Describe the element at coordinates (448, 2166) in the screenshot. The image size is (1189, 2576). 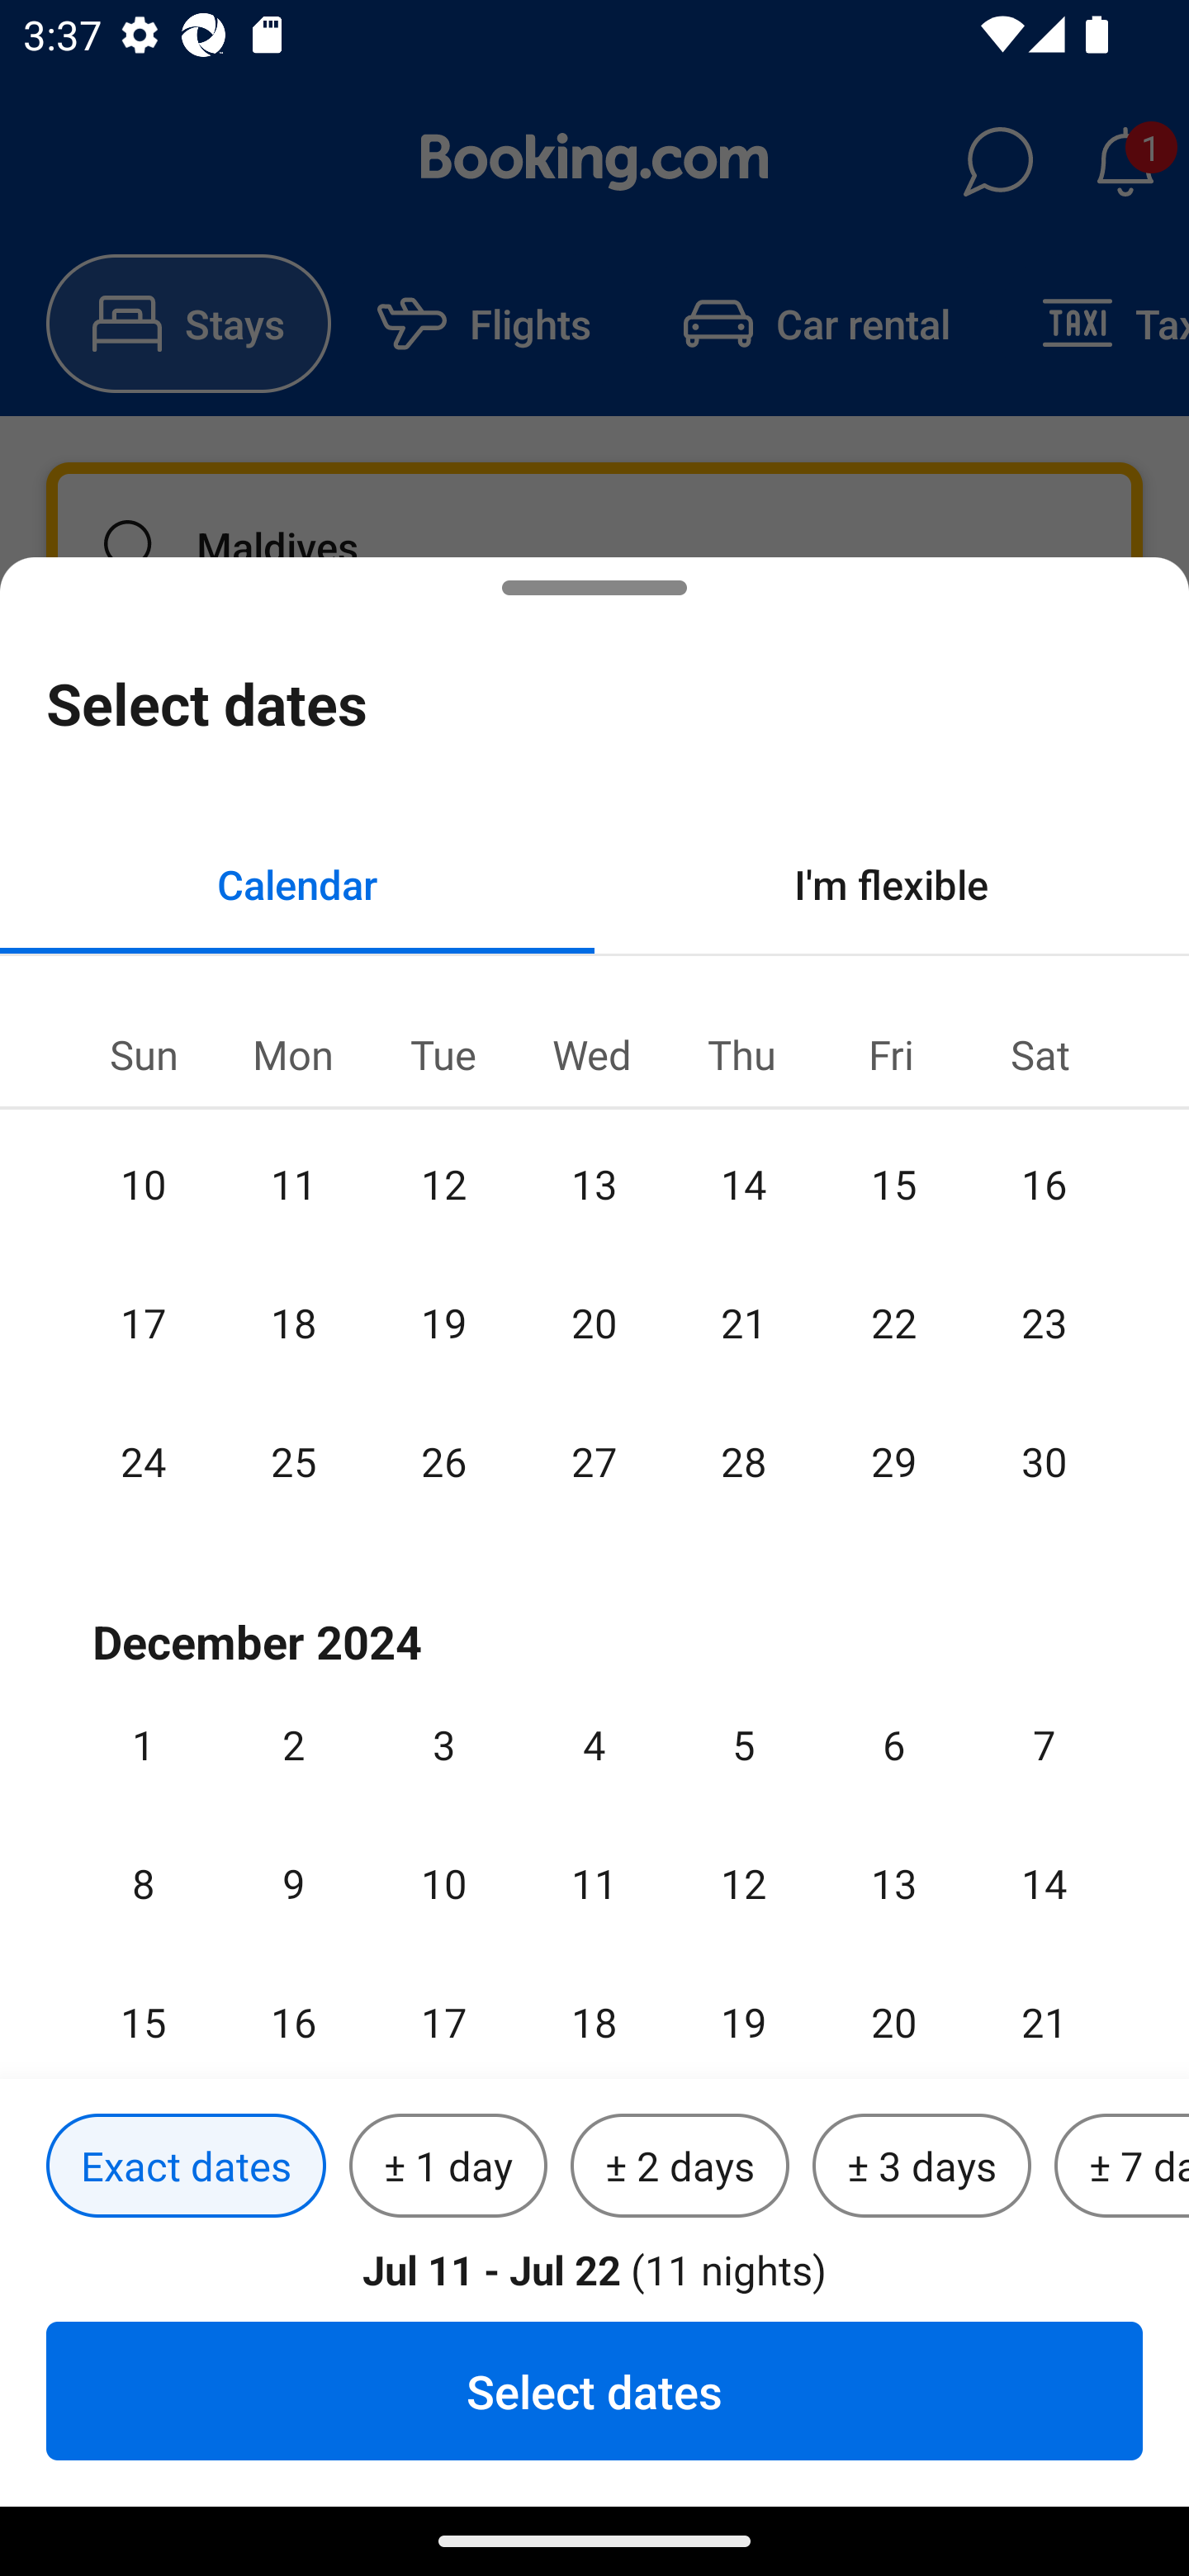
I see `± 1 day` at that location.